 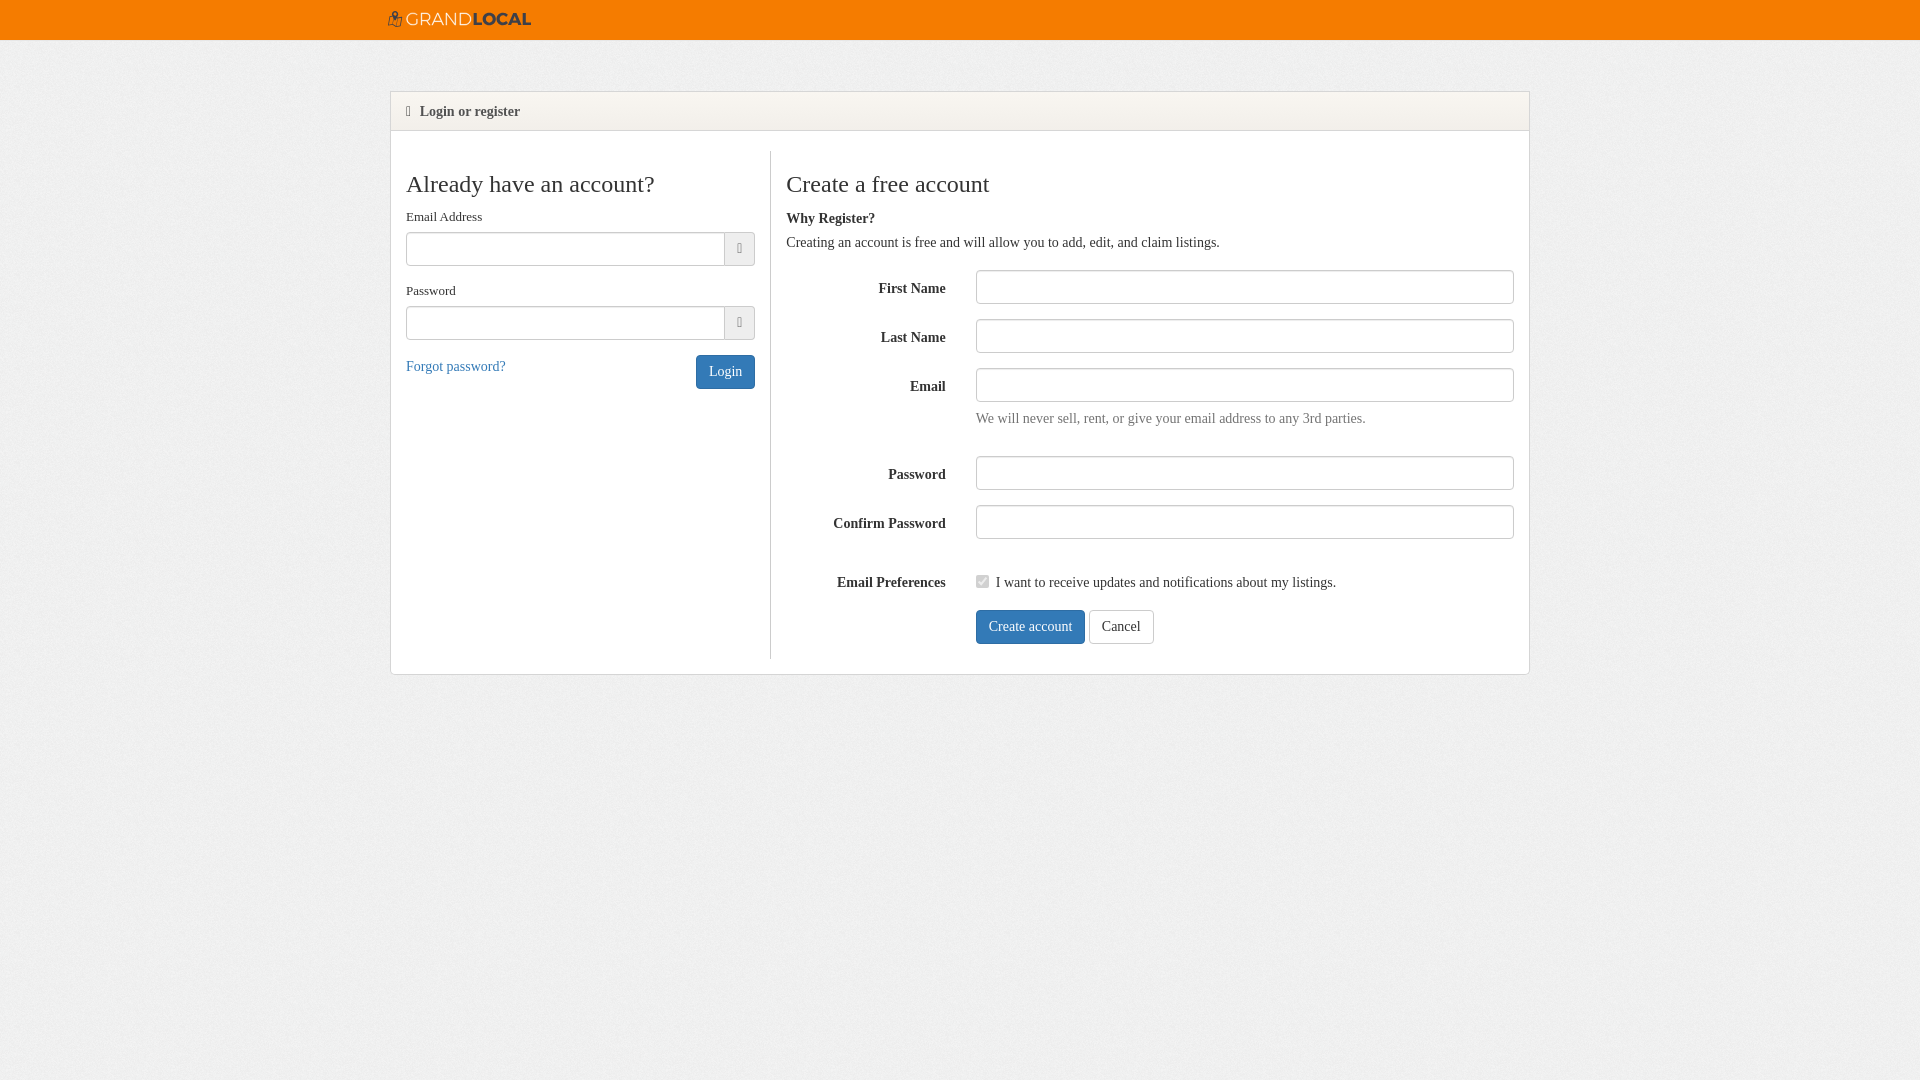 What do you see at coordinates (1030, 626) in the screenshot?
I see `Create account` at bounding box center [1030, 626].